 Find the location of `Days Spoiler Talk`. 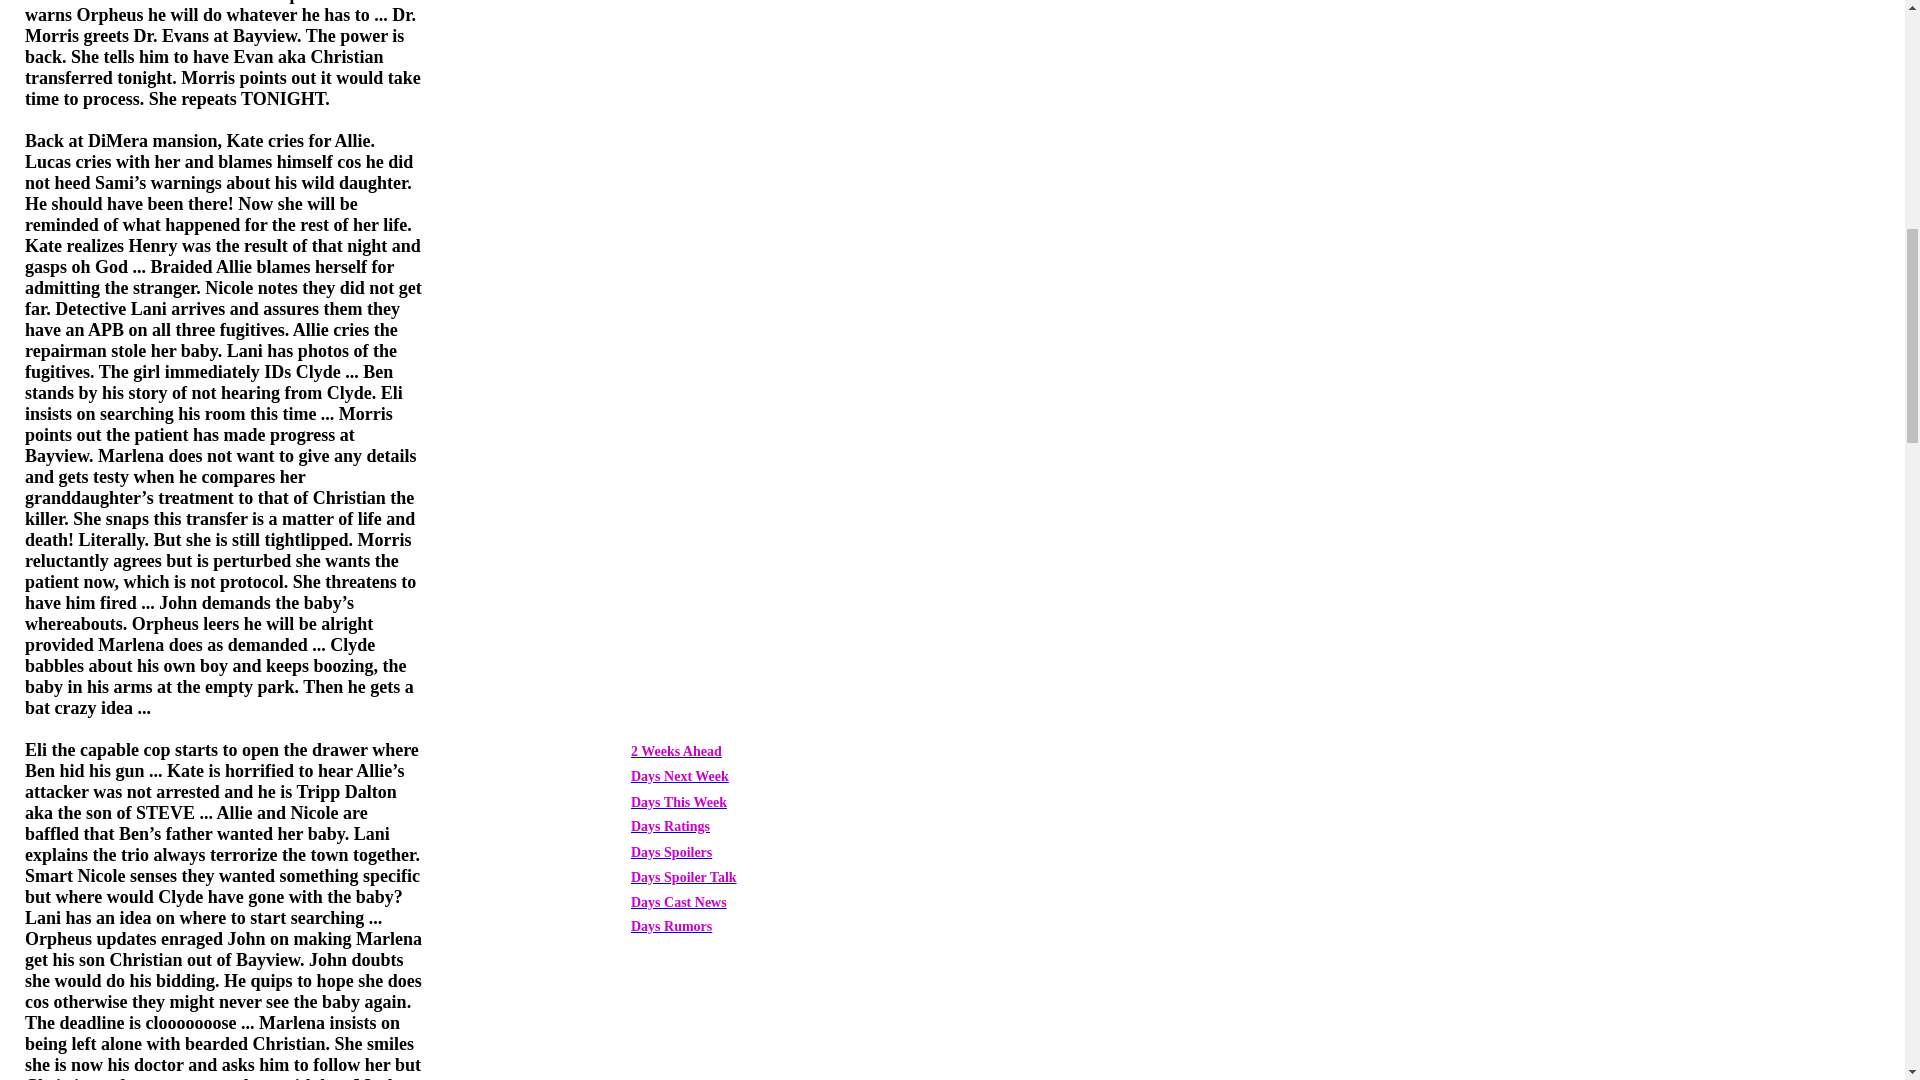

Days Spoiler Talk is located at coordinates (684, 876).